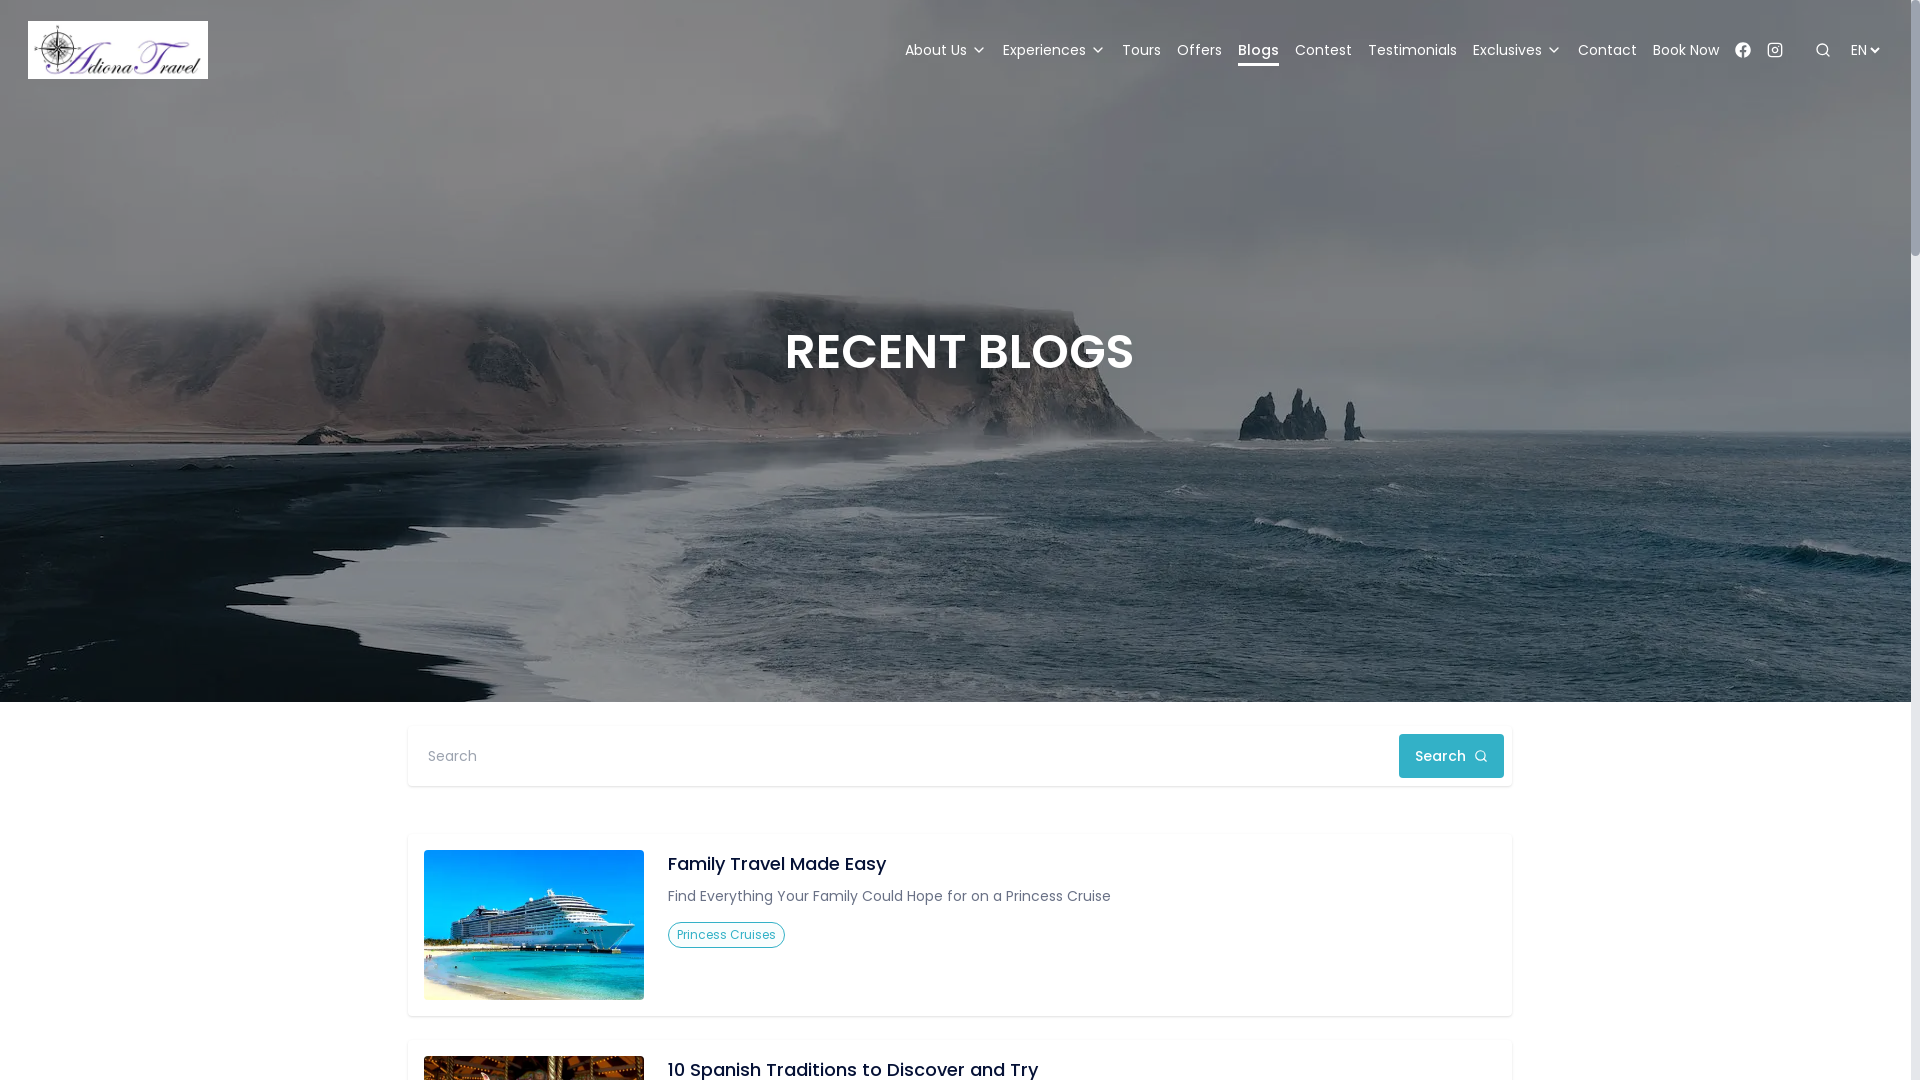 The width and height of the screenshot is (1920, 1080). Describe the element at coordinates (1258, 50) in the screenshot. I see `Blogs` at that location.